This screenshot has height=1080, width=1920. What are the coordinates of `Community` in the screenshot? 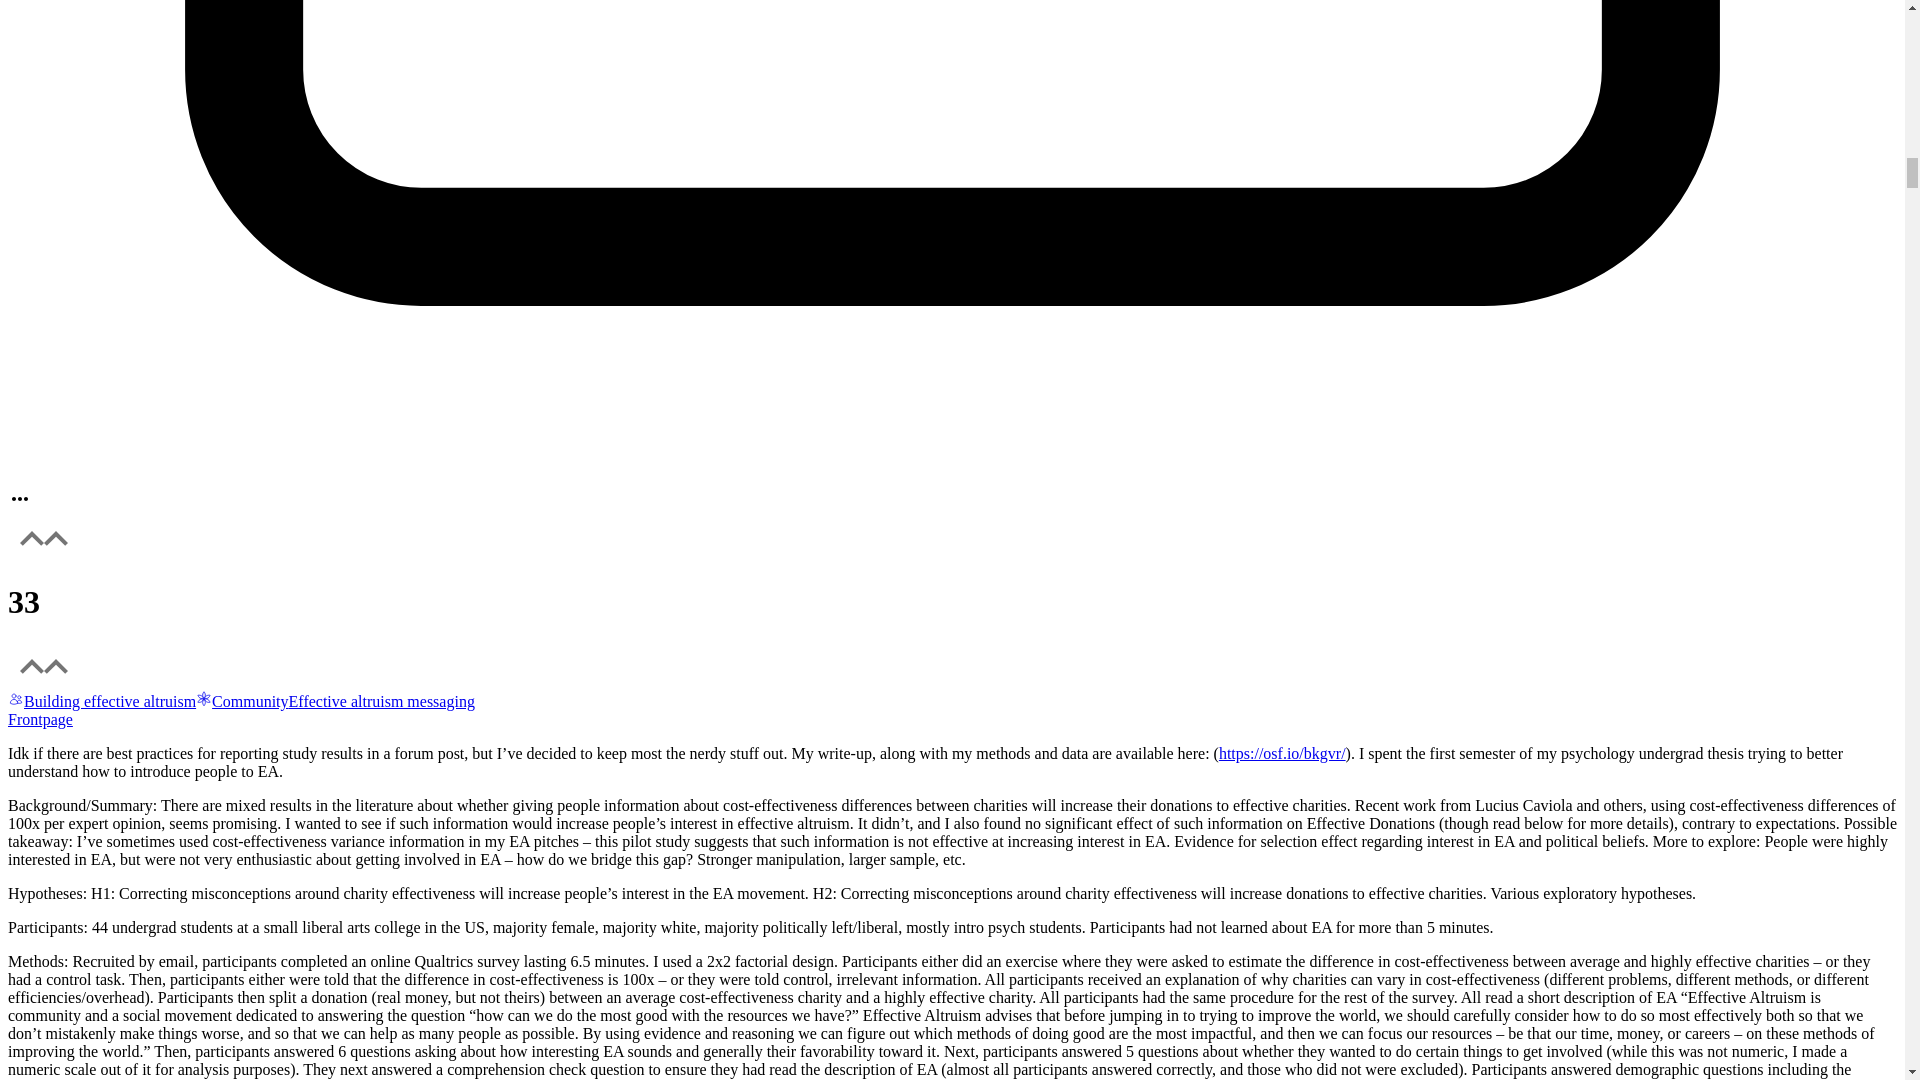 It's located at (242, 701).